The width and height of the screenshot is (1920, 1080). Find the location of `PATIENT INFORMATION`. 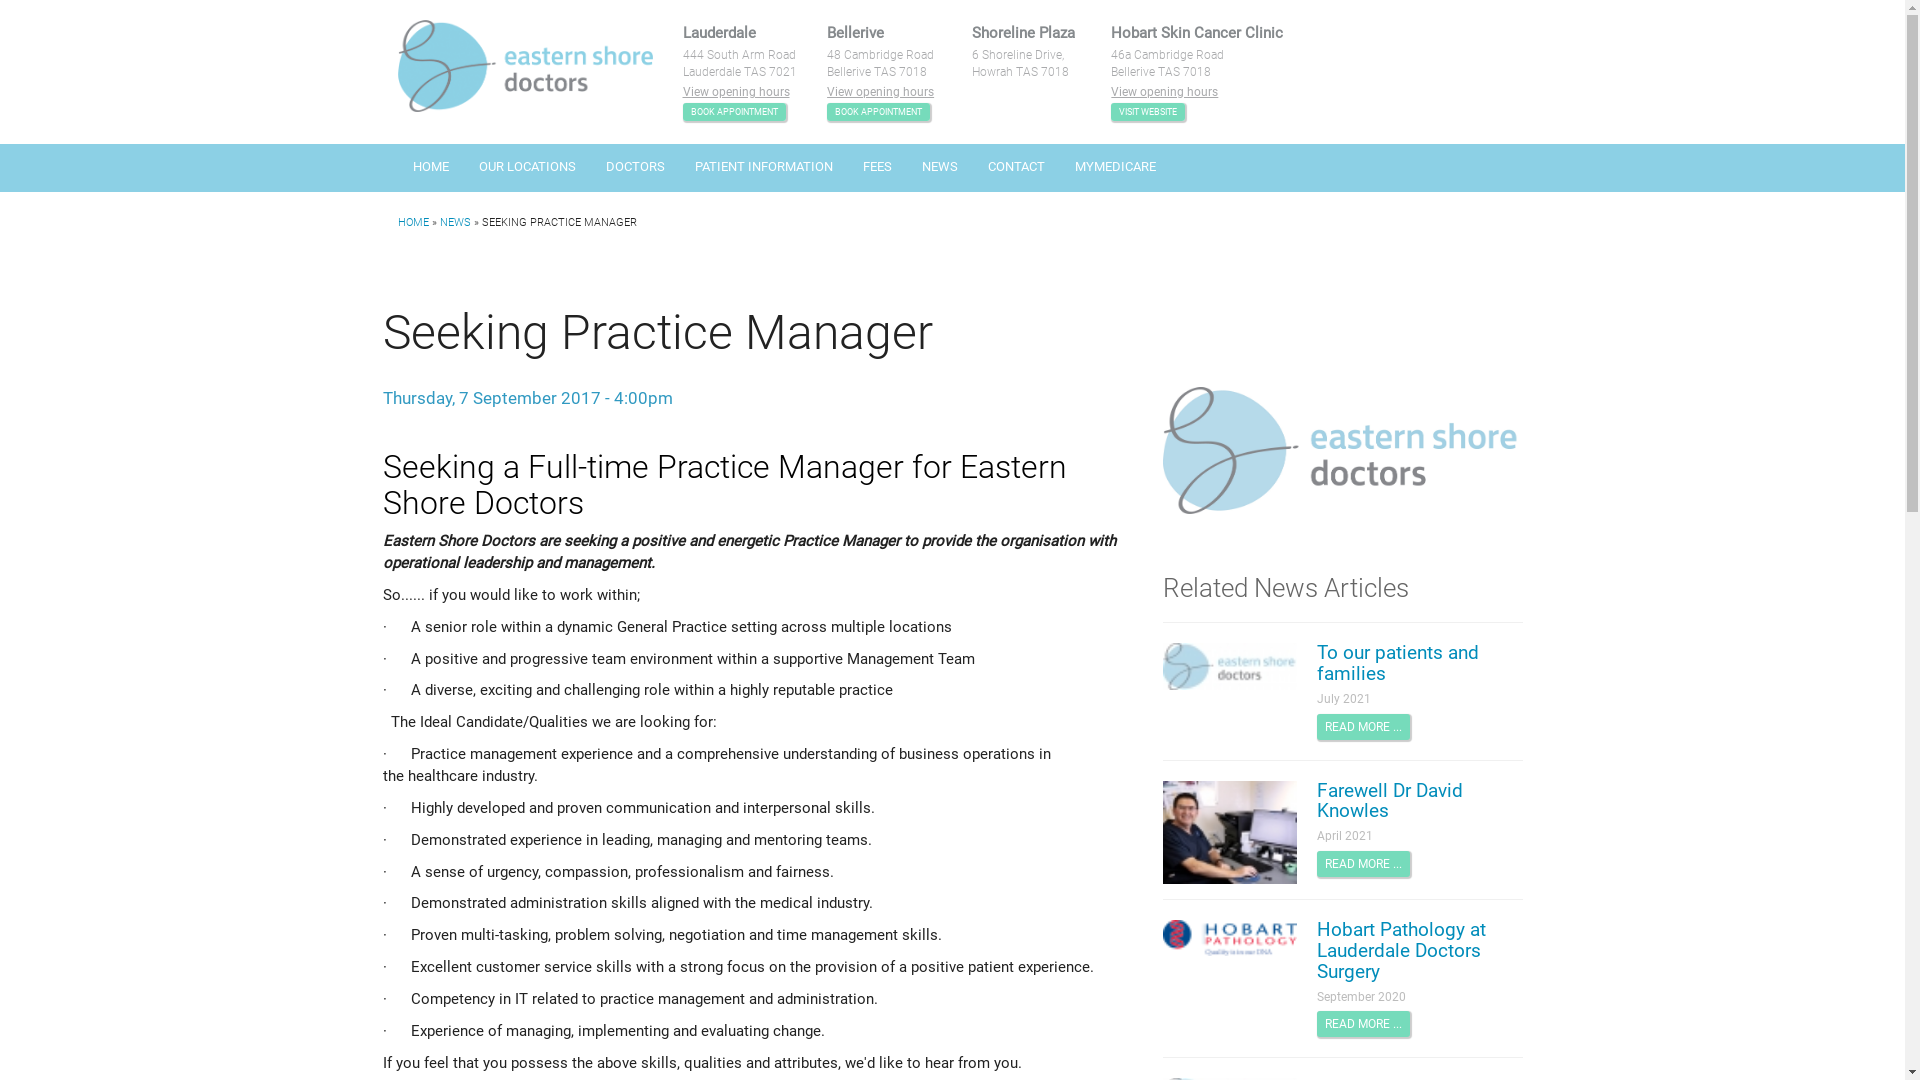

PATIENT INFORMATION is located at coordinates (764, 168).